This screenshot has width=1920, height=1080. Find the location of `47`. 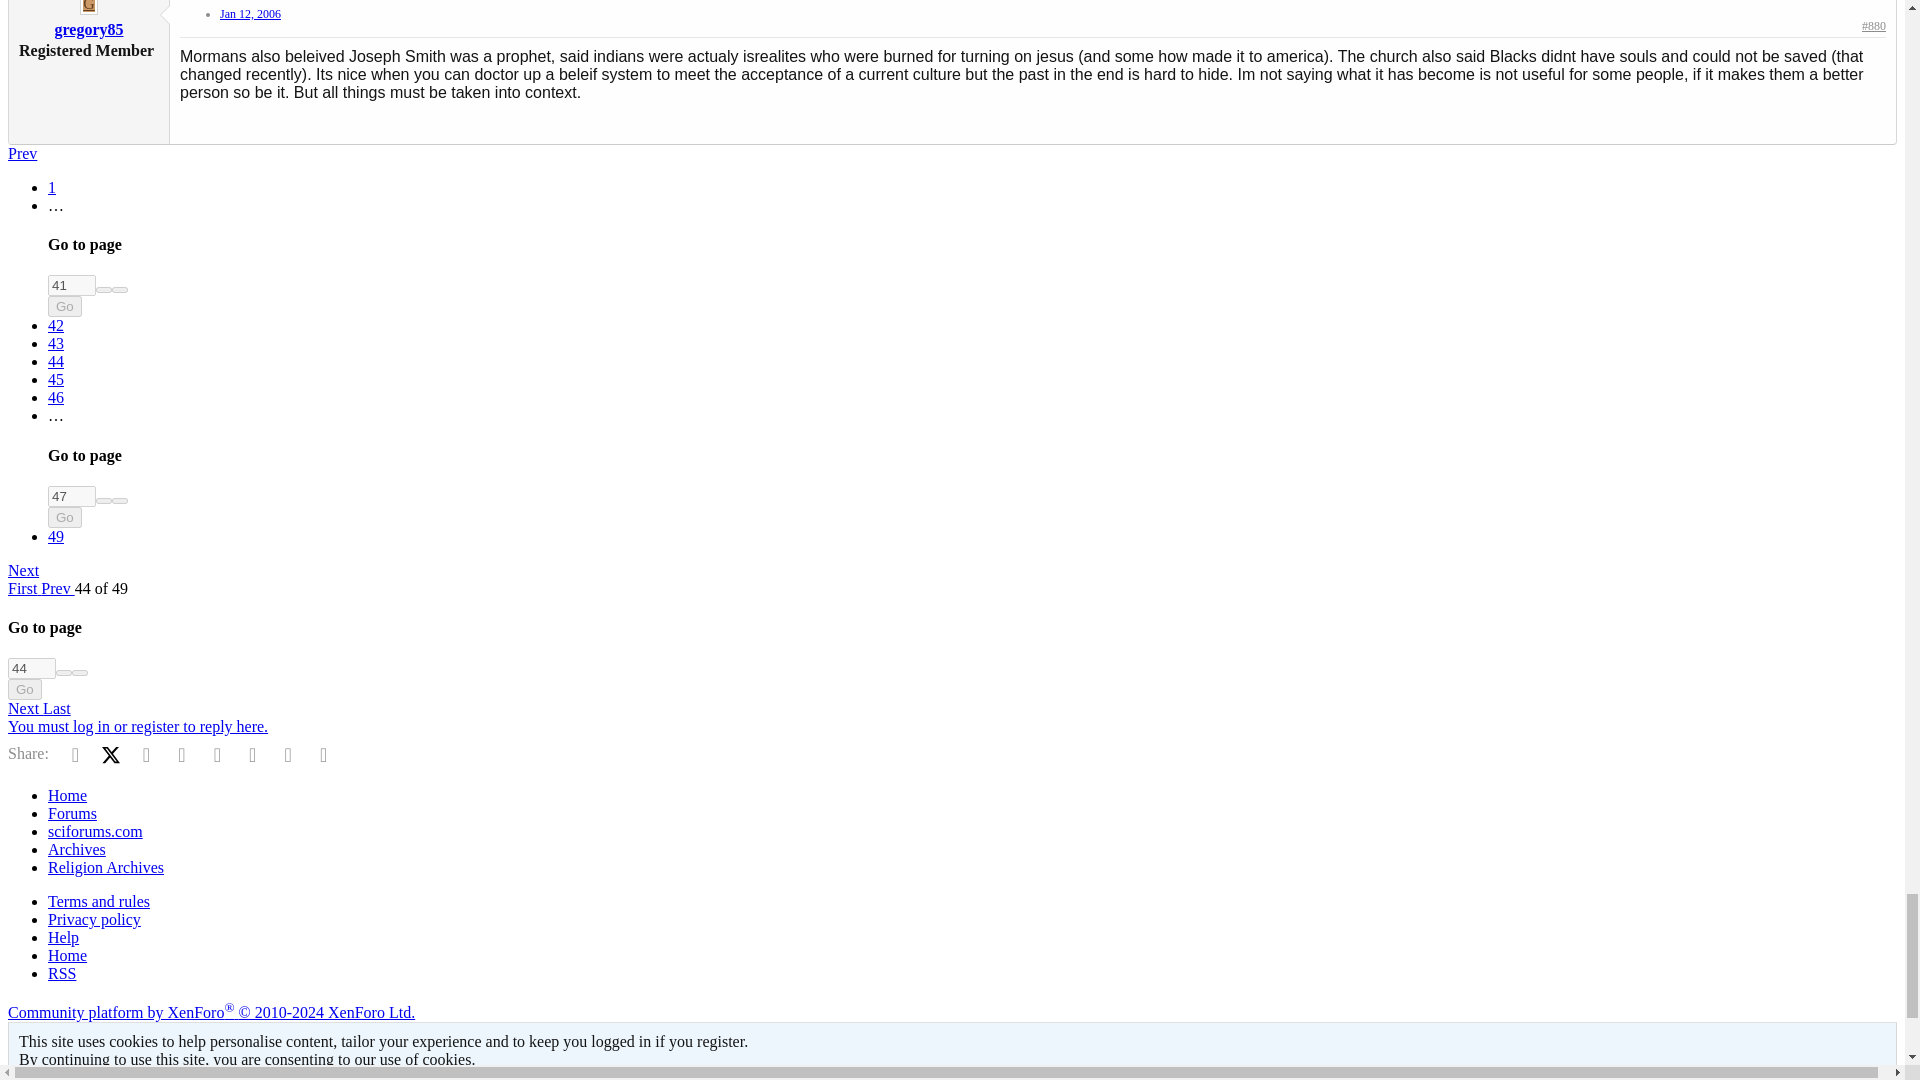

47 is located at coordinates (72, 496).